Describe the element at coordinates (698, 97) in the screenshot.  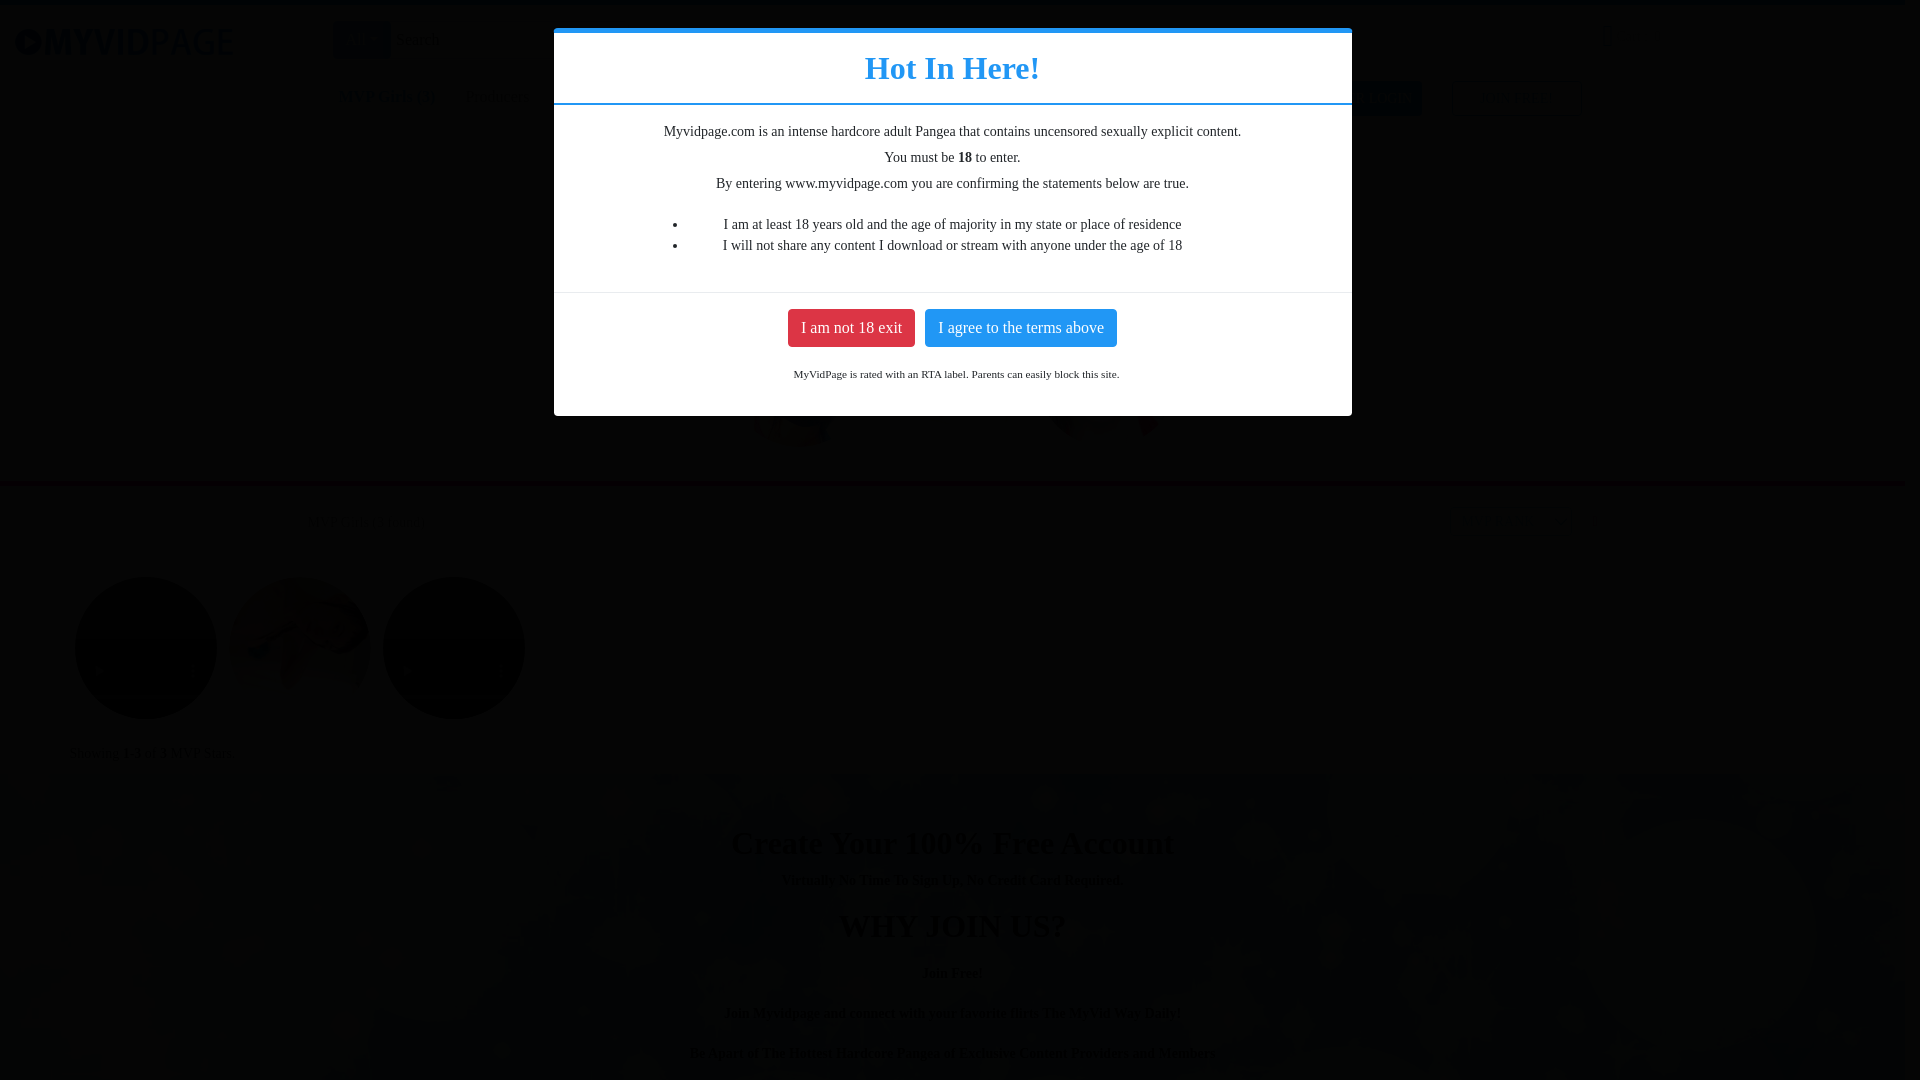
I see `MVP Boys` at that location.